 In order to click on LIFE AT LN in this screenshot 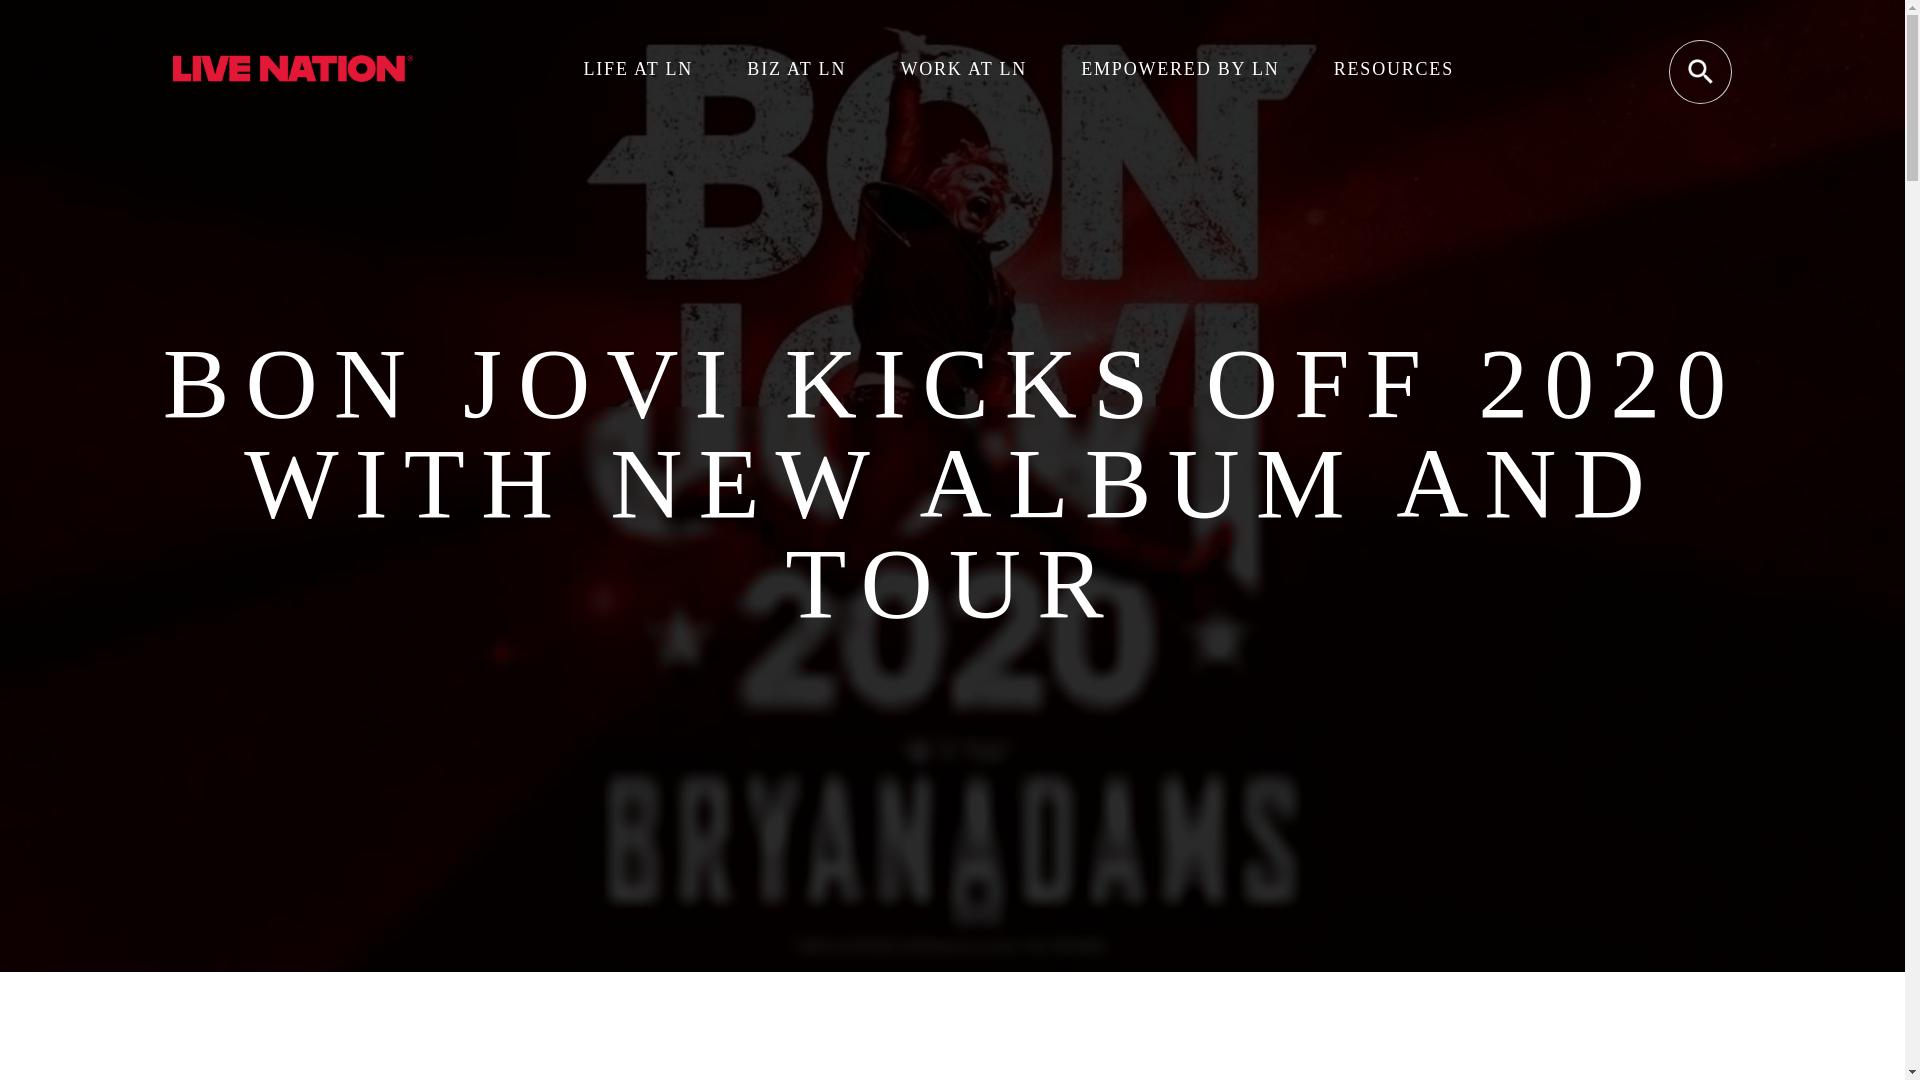, I will do `click(638, 68)`.